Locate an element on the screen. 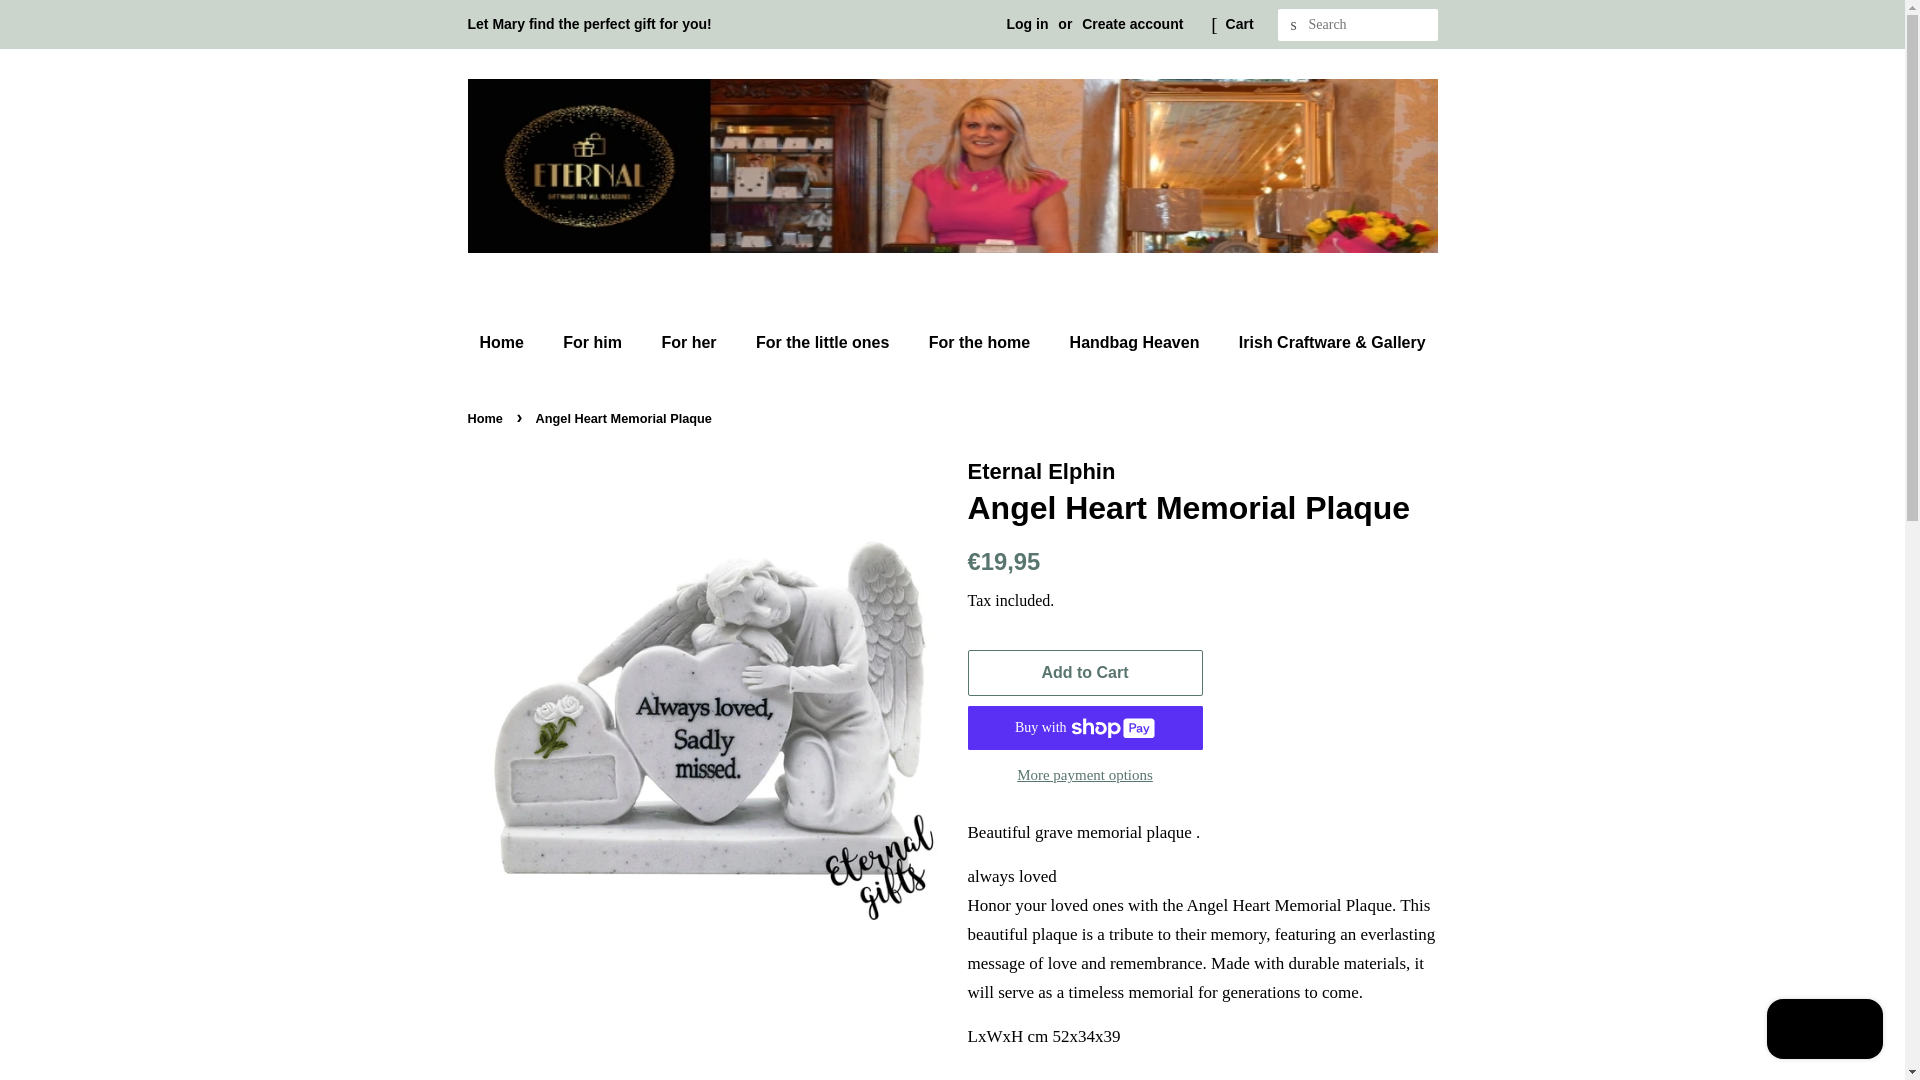 The image size is (1920, 1080). Handbag Heaven is located at coordinates (1136, 342).